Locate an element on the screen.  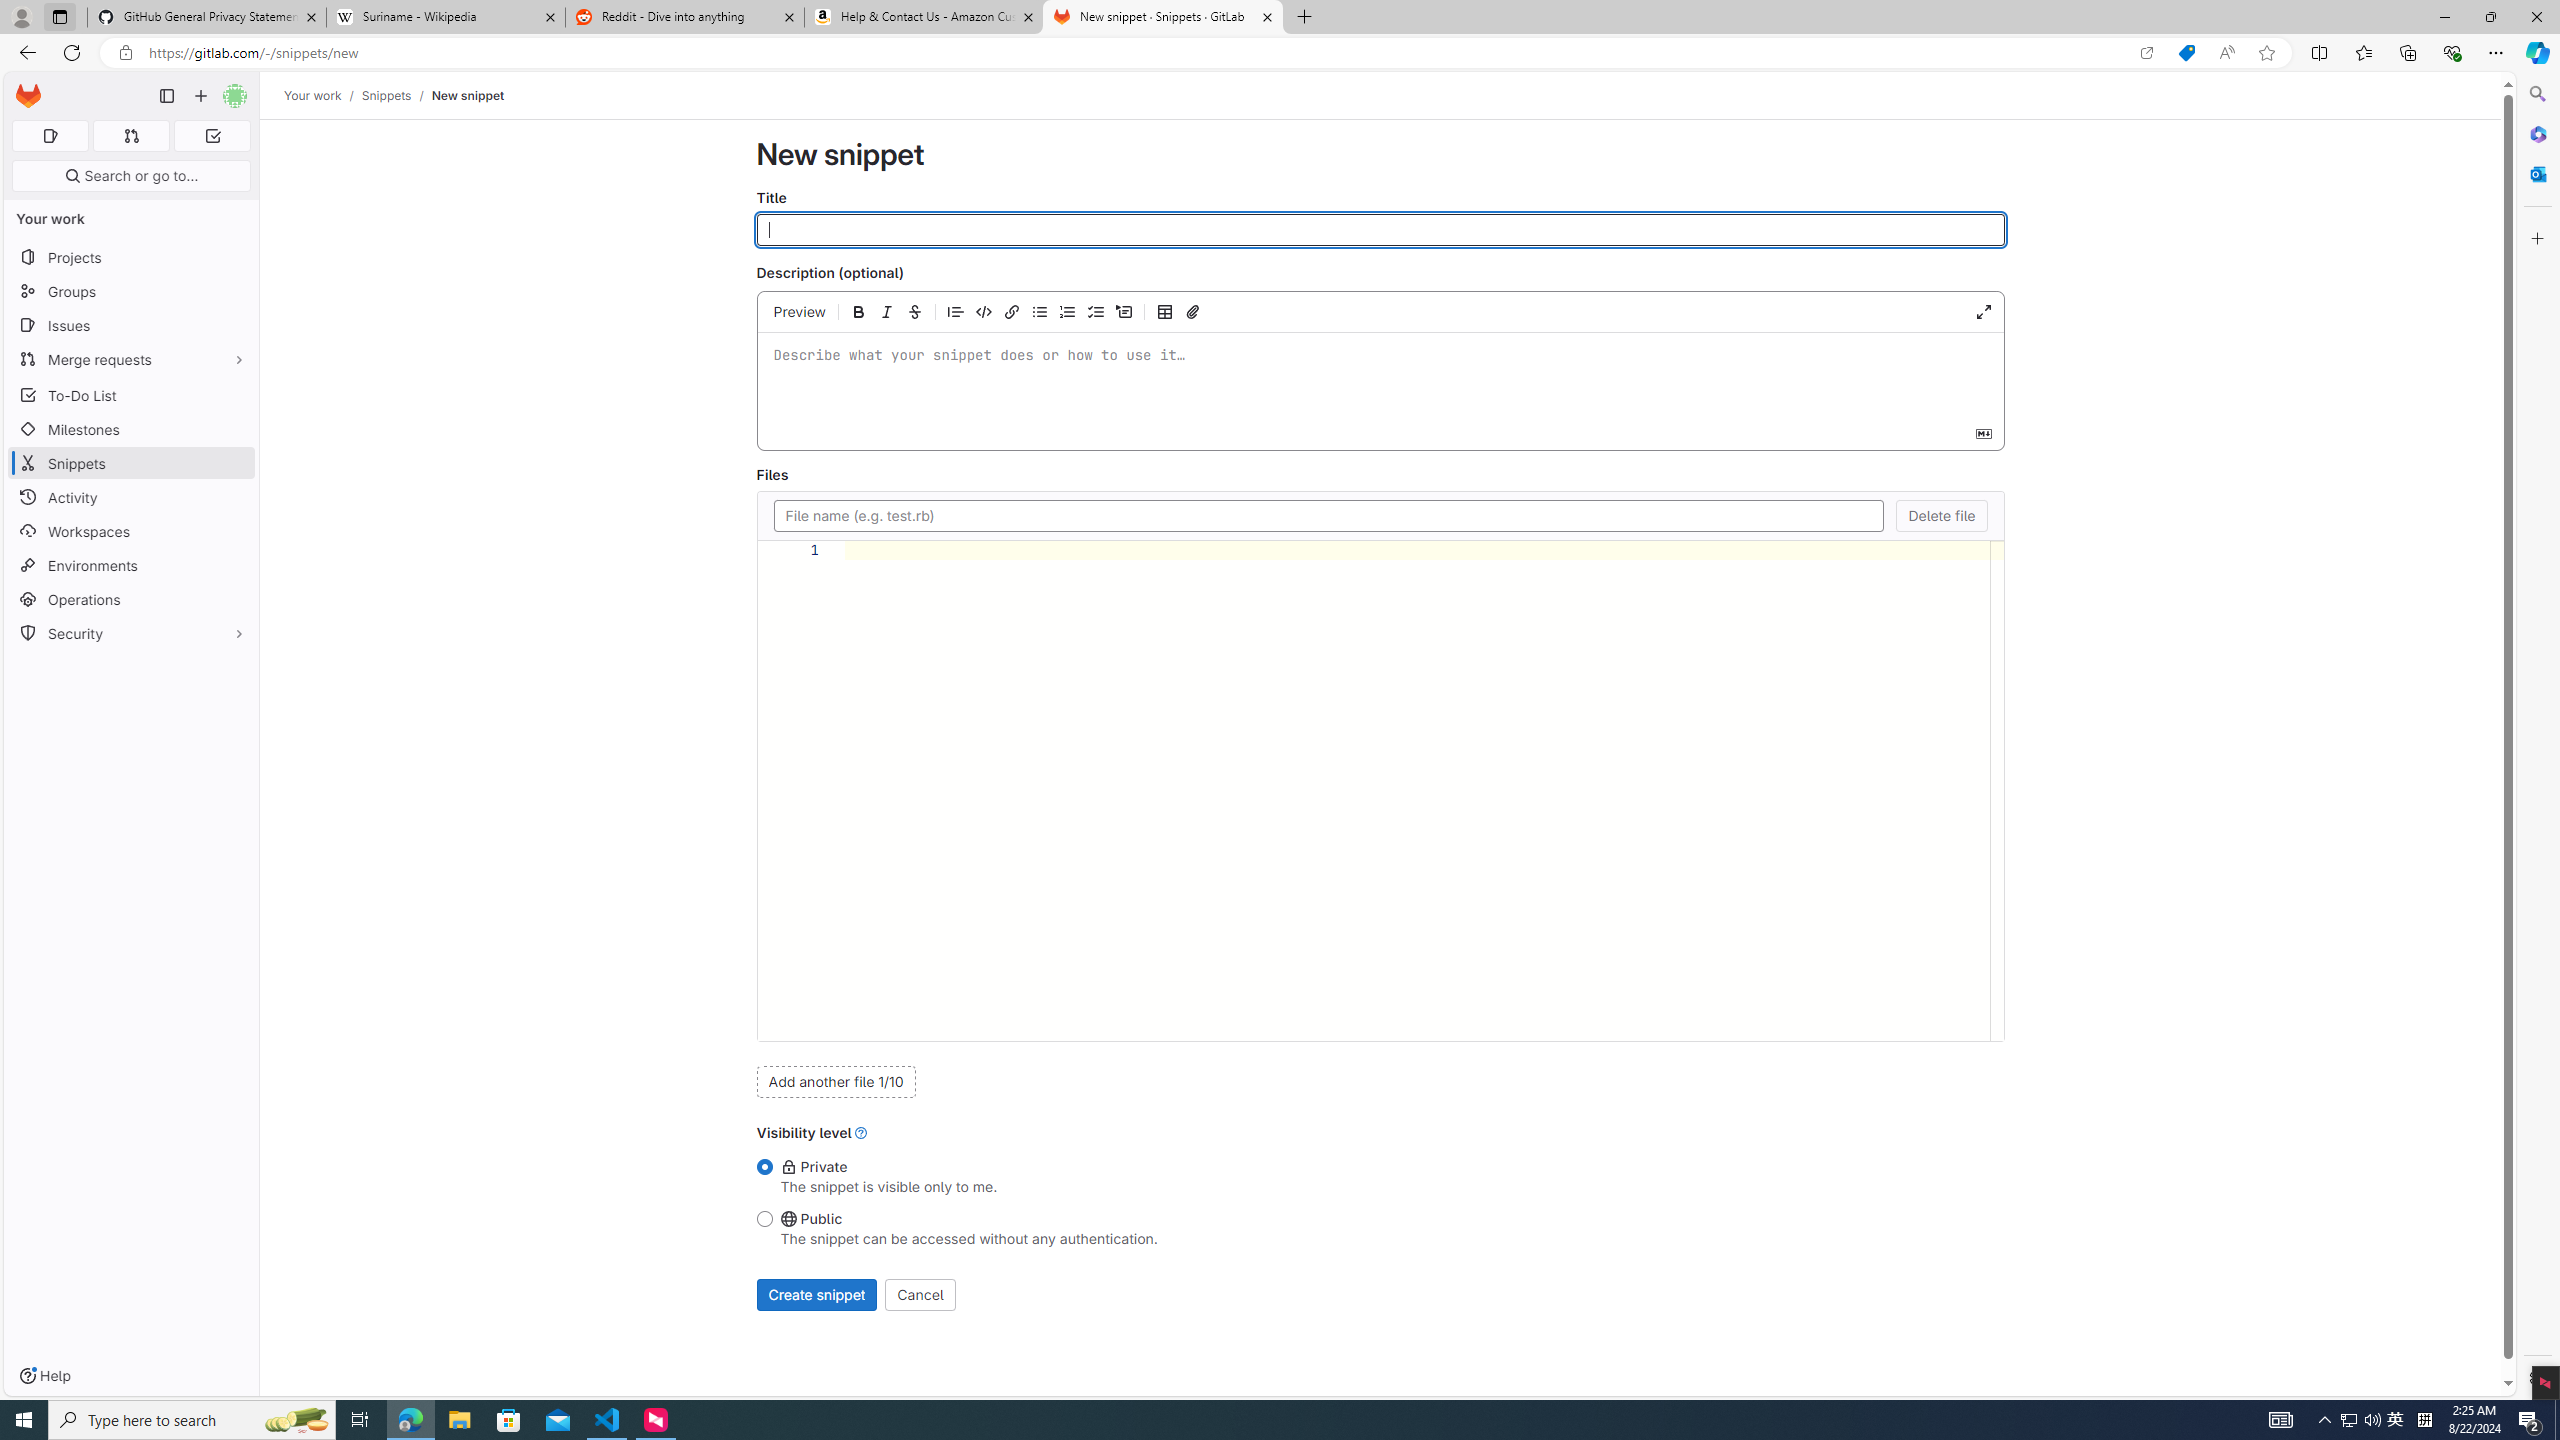
Your work is located at coordinates (314, 95).